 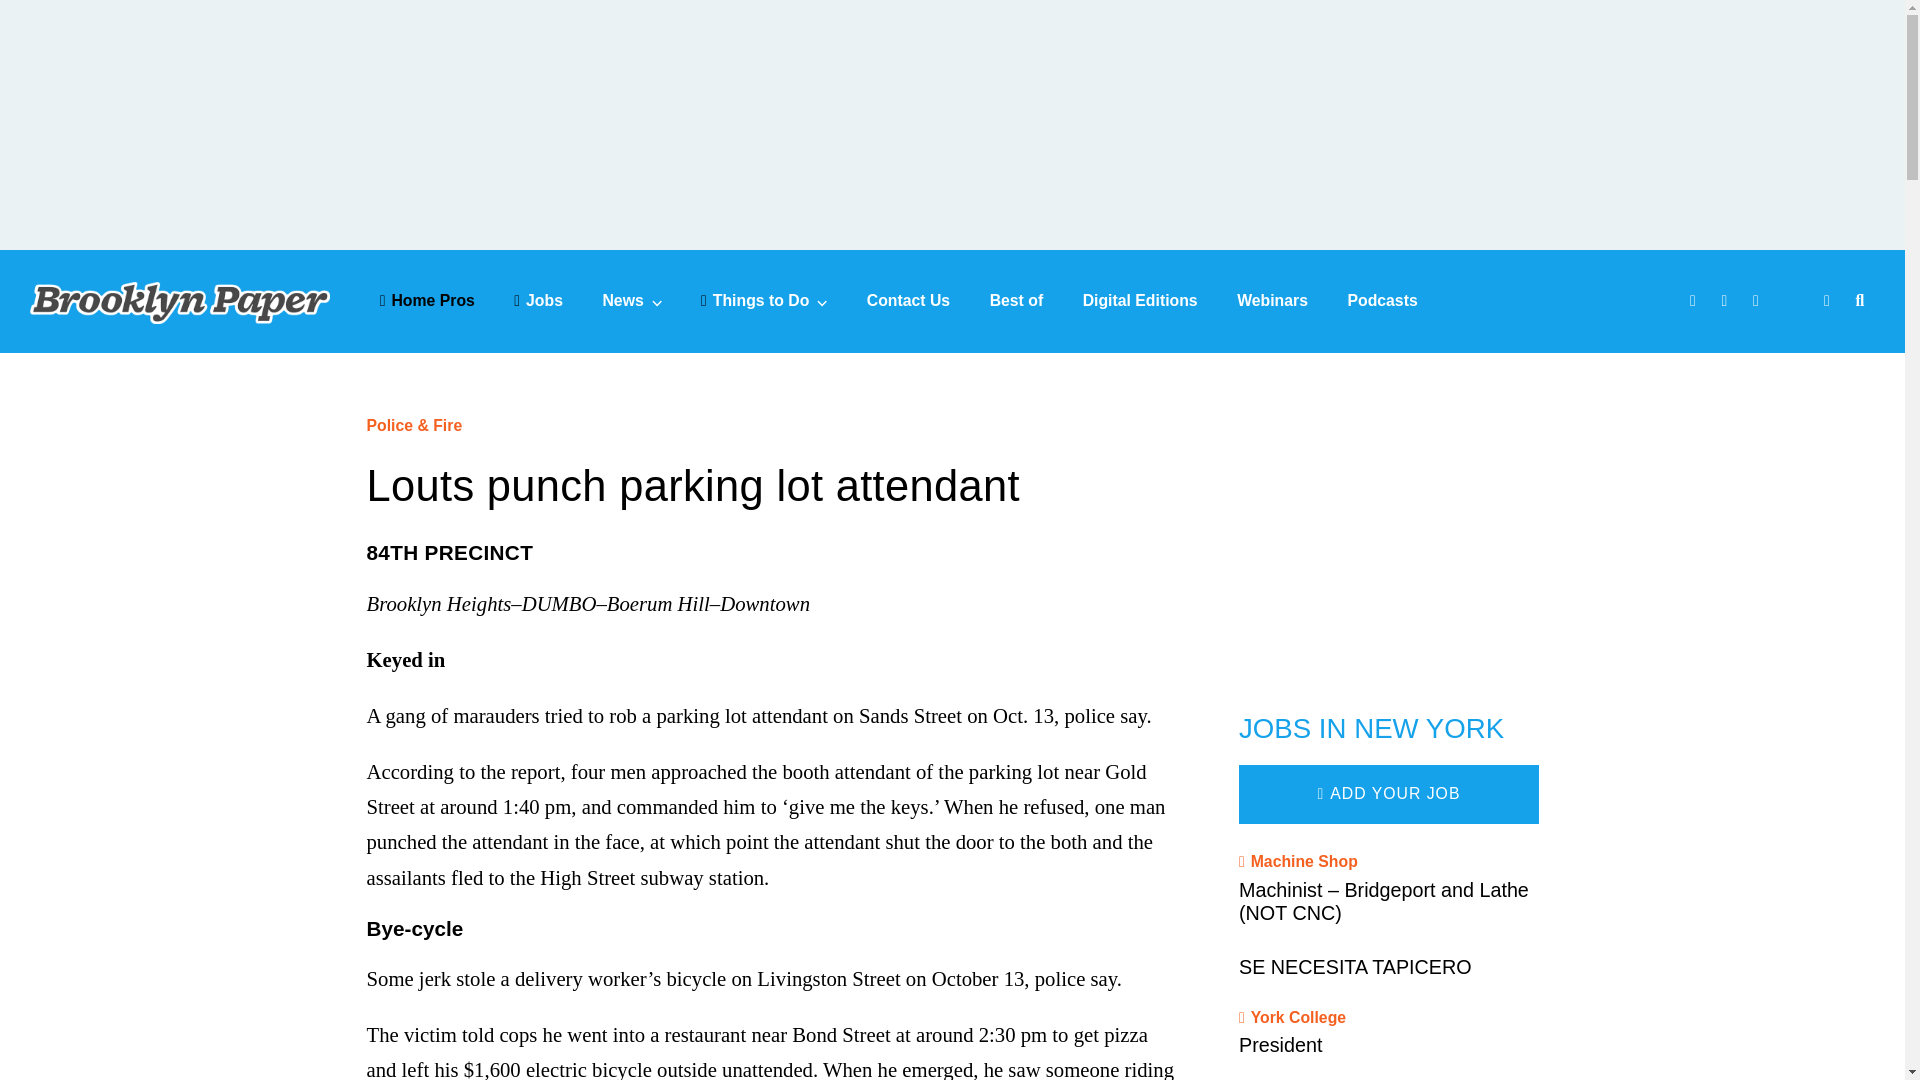 I want to click on Things to Do, so click(x=764, y=300).